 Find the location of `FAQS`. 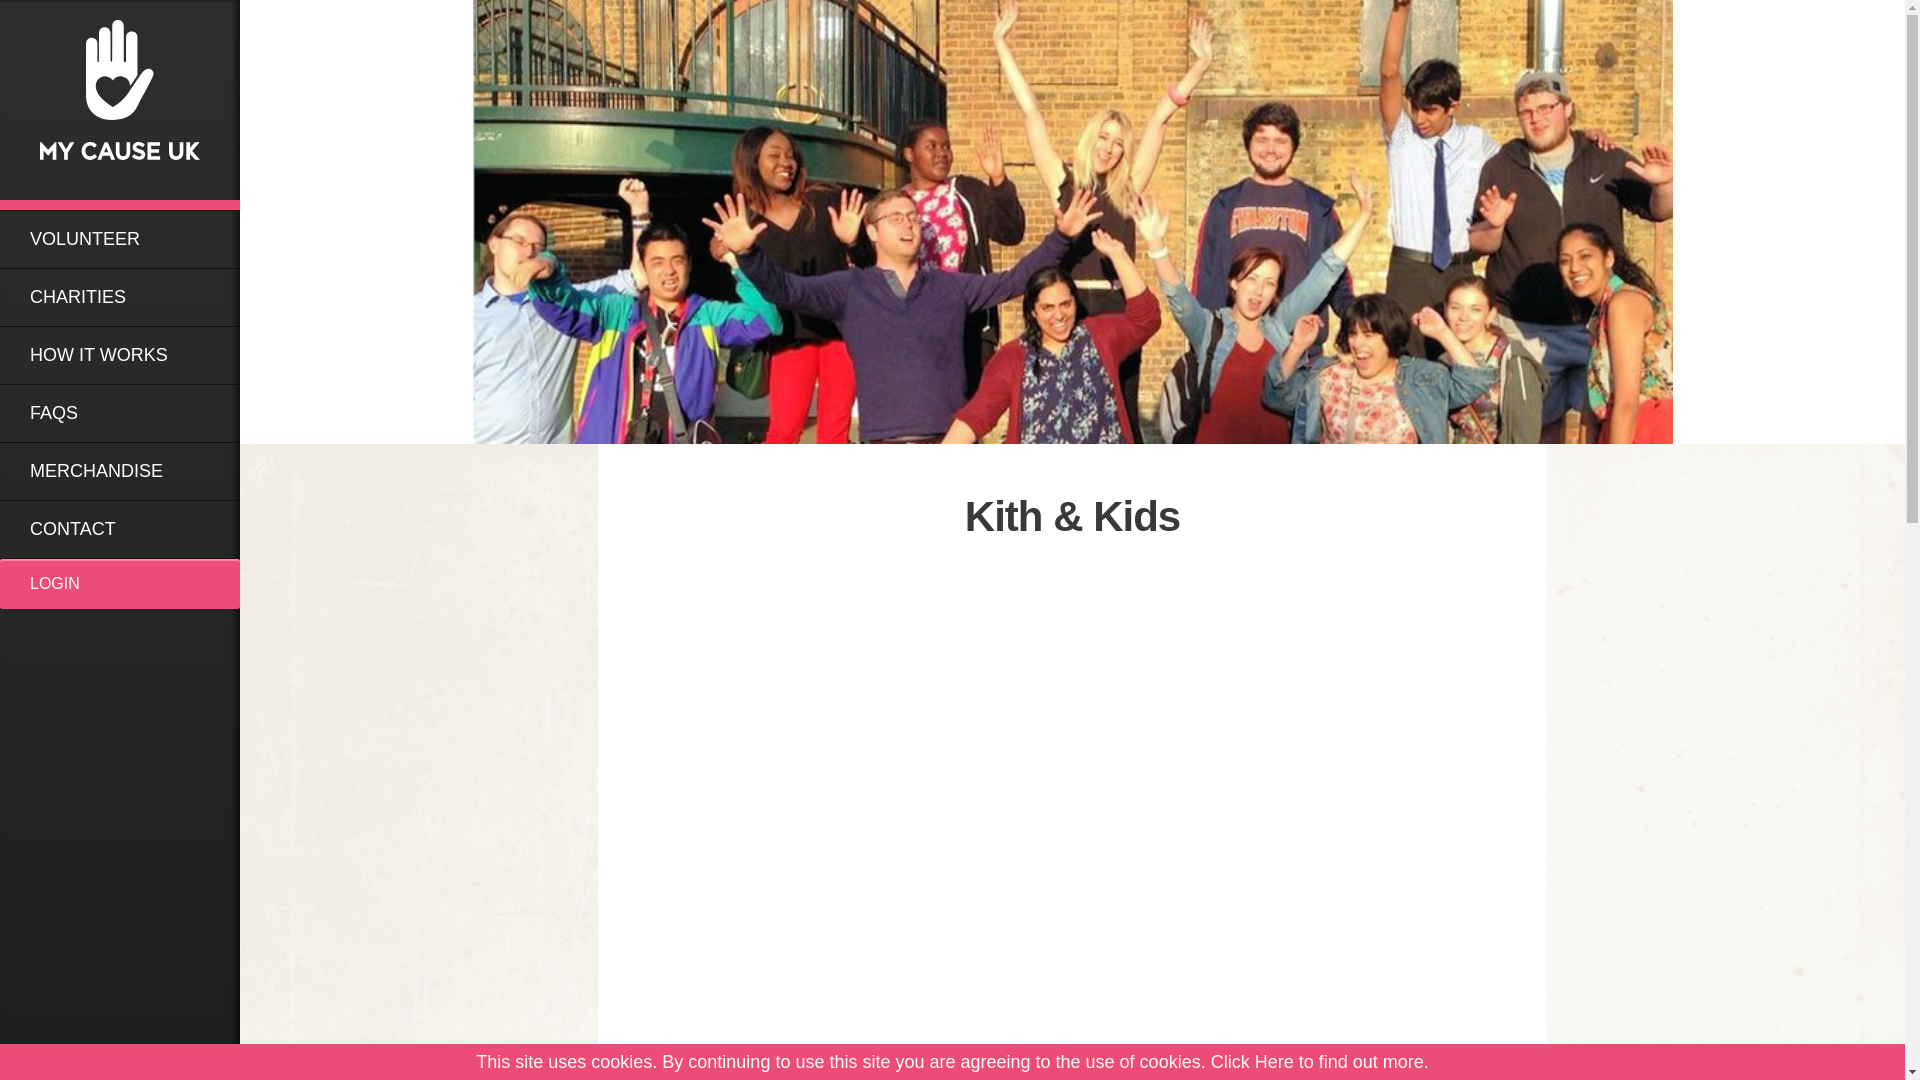

FAQS is located at coordinates (120, 412).